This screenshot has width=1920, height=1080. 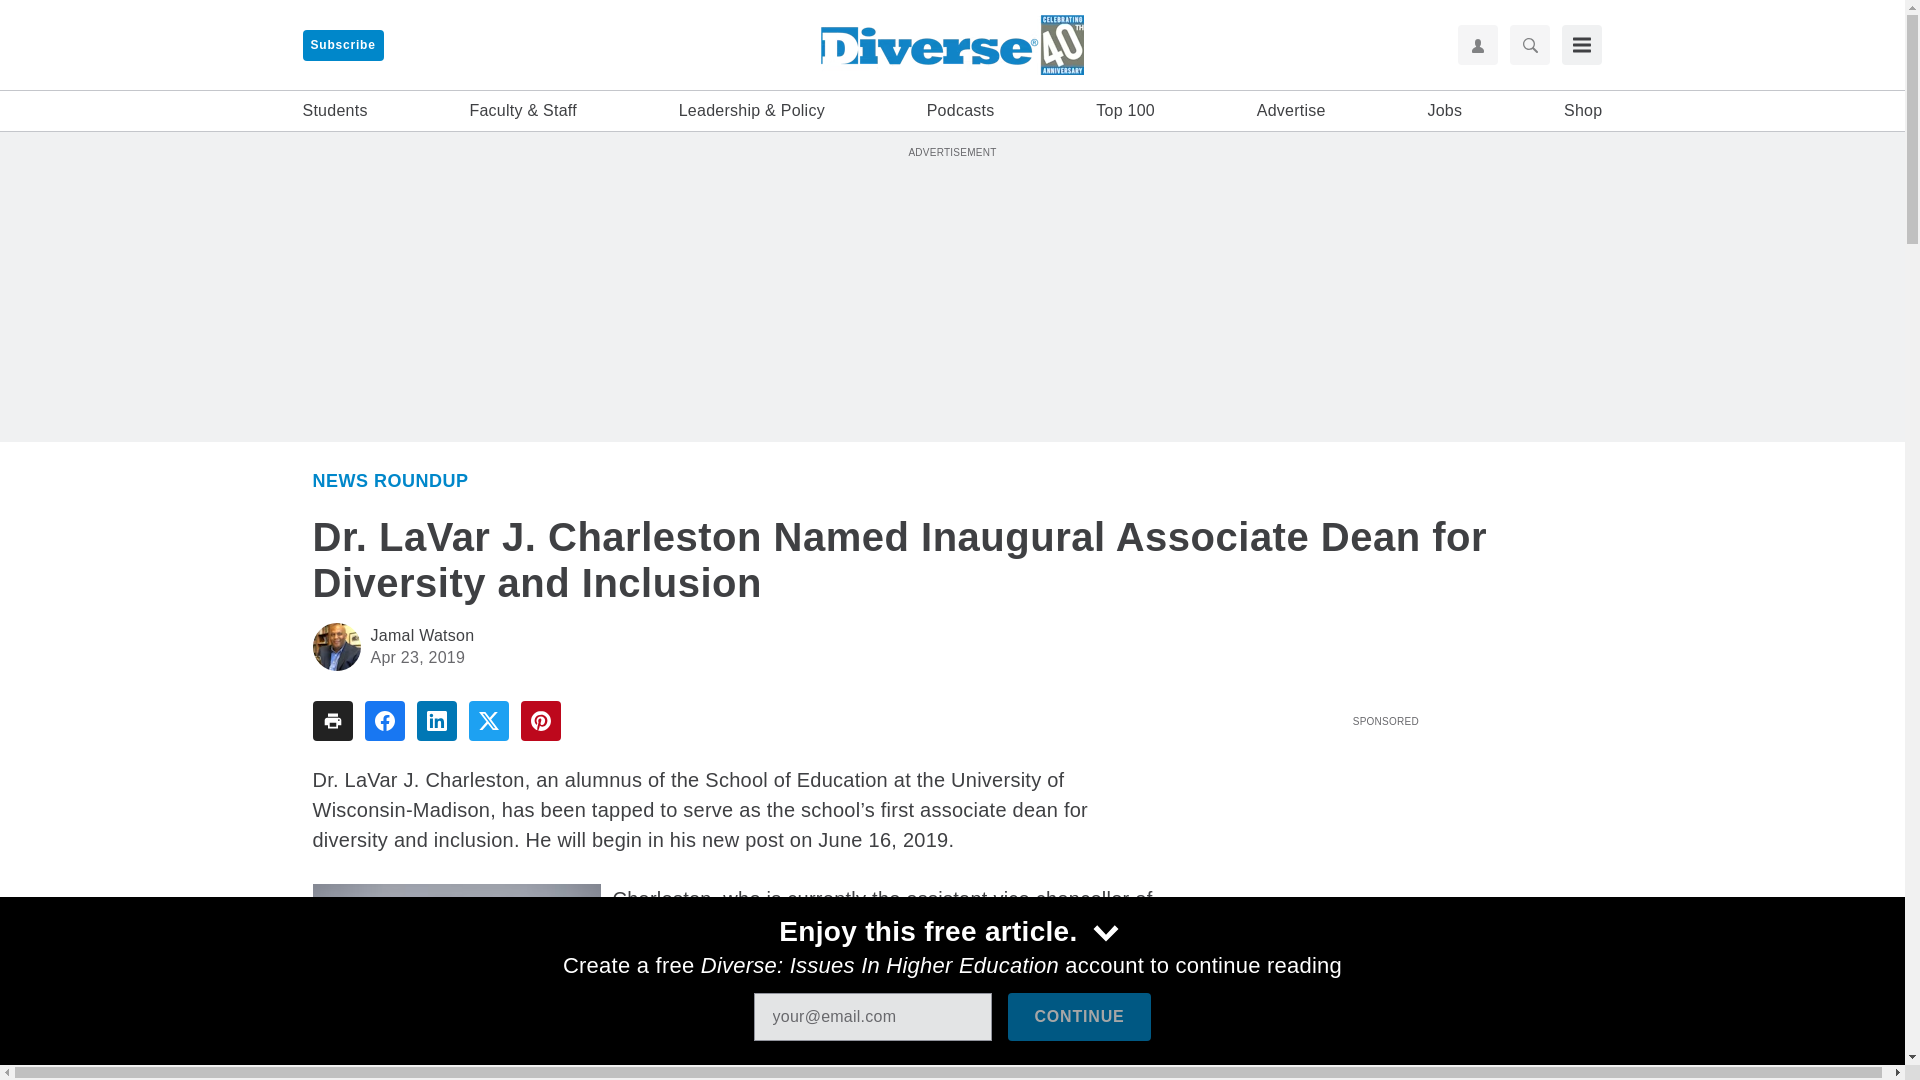 What do you see at coordinates (1582, 111) in the screenshot?
I see `Shop` at bounding box center [1582, 111].